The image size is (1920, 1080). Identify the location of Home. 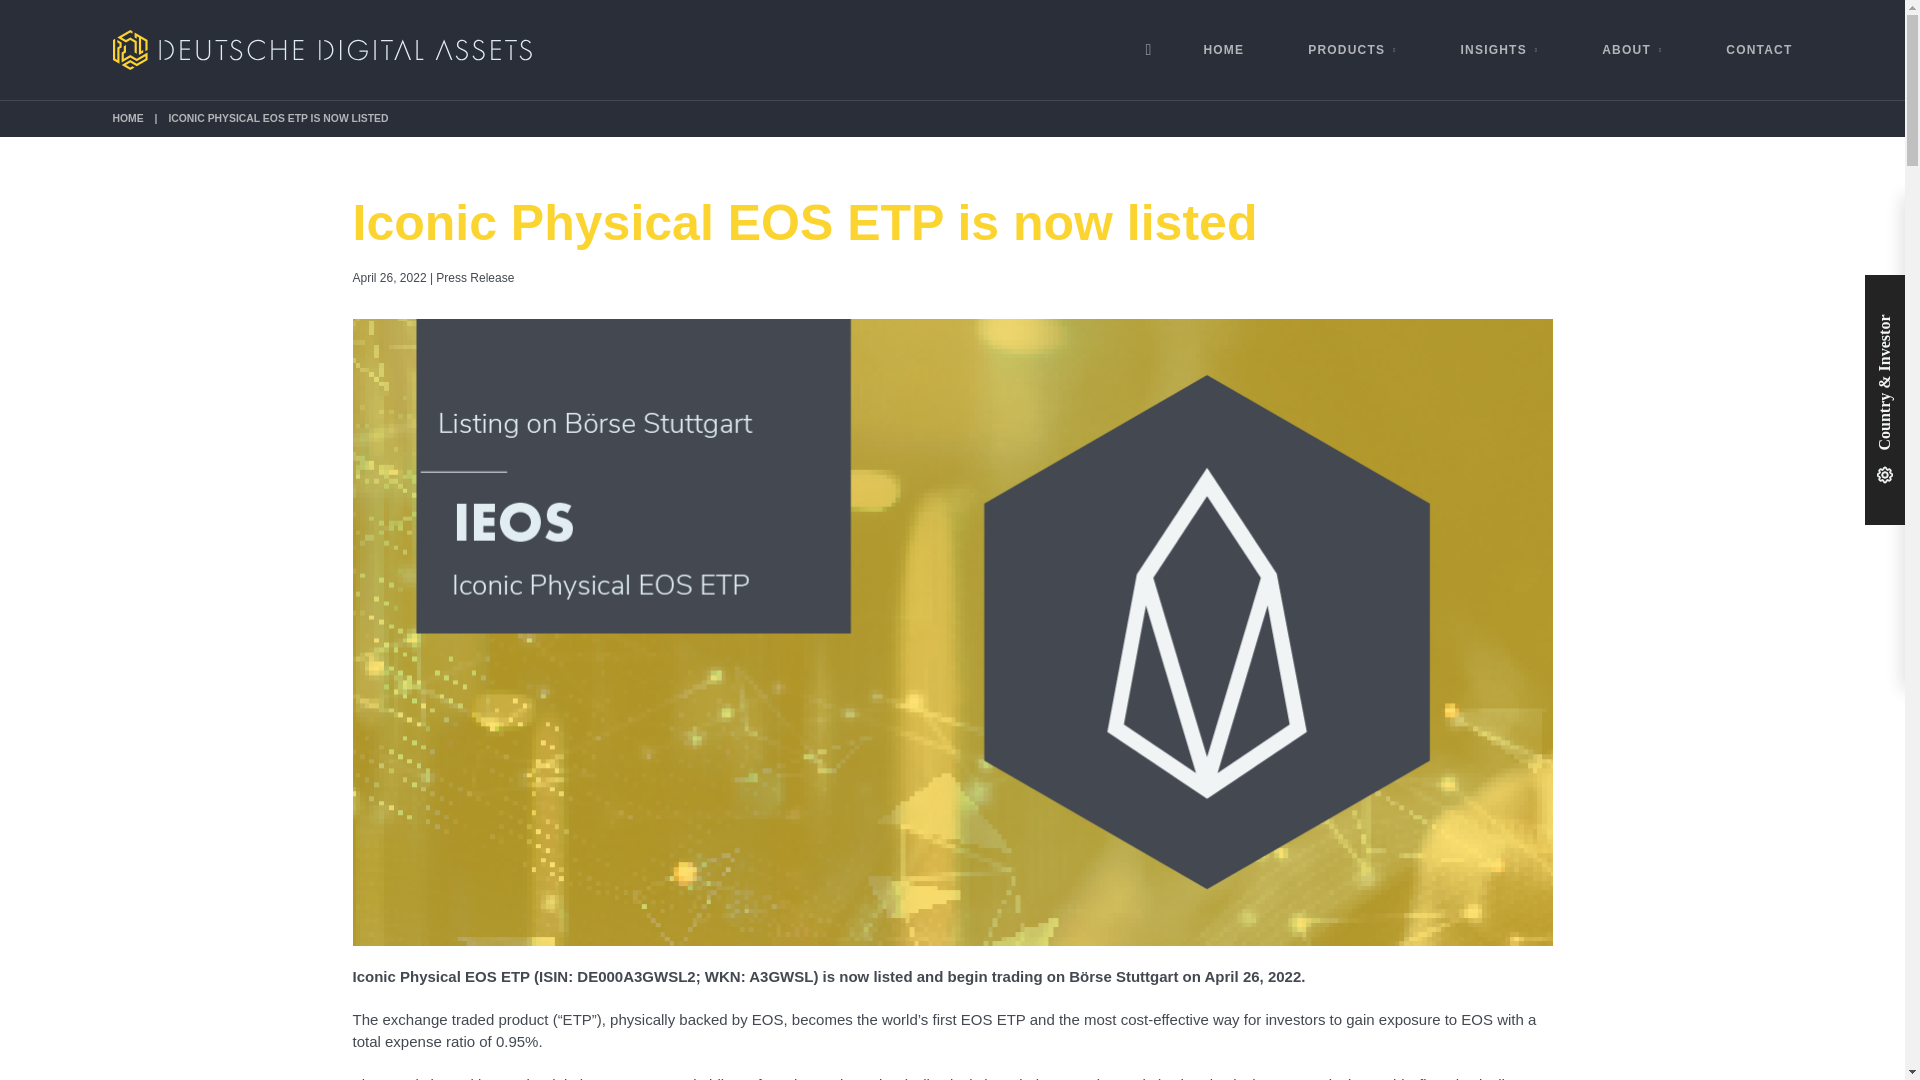
(1224, 50).